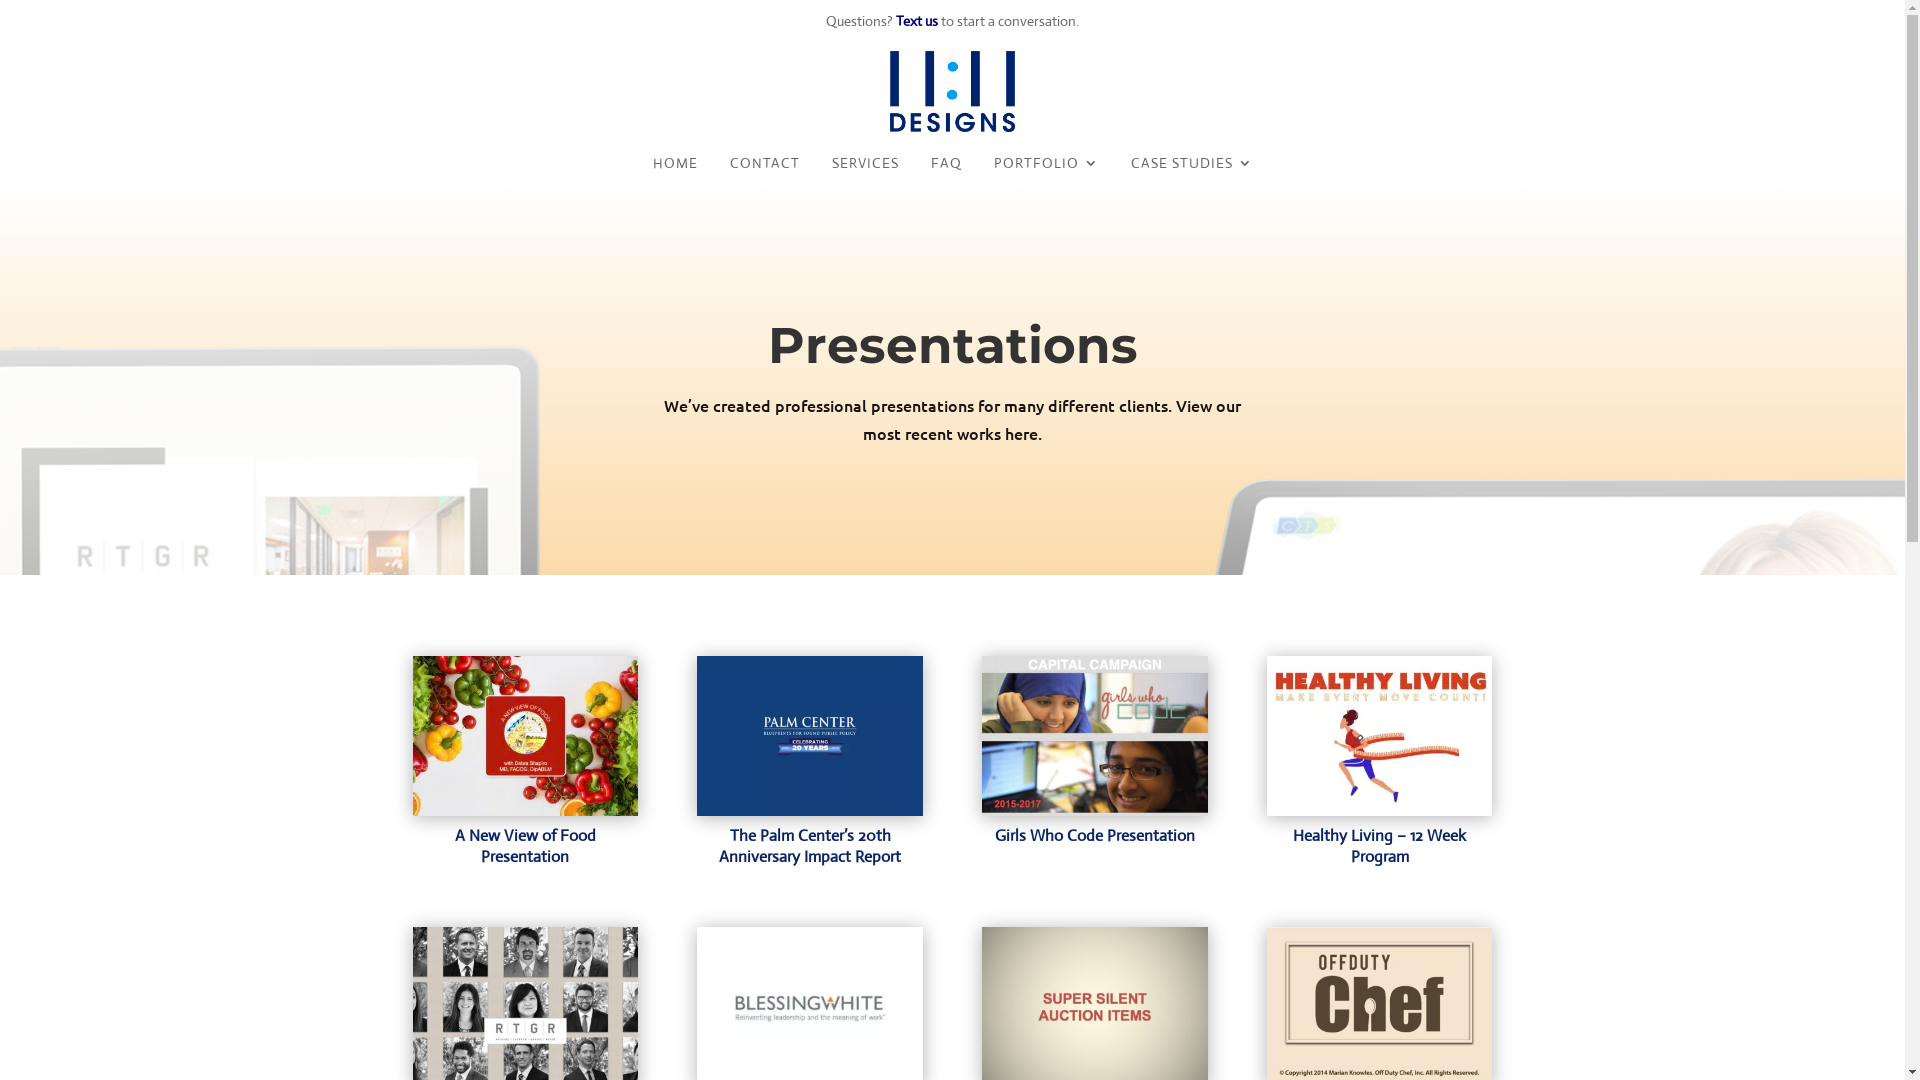  What do you see at coordinates (952, 92) in the screenshot?
I see `1111 logo master copy 4` at bounding box center [952, 92].